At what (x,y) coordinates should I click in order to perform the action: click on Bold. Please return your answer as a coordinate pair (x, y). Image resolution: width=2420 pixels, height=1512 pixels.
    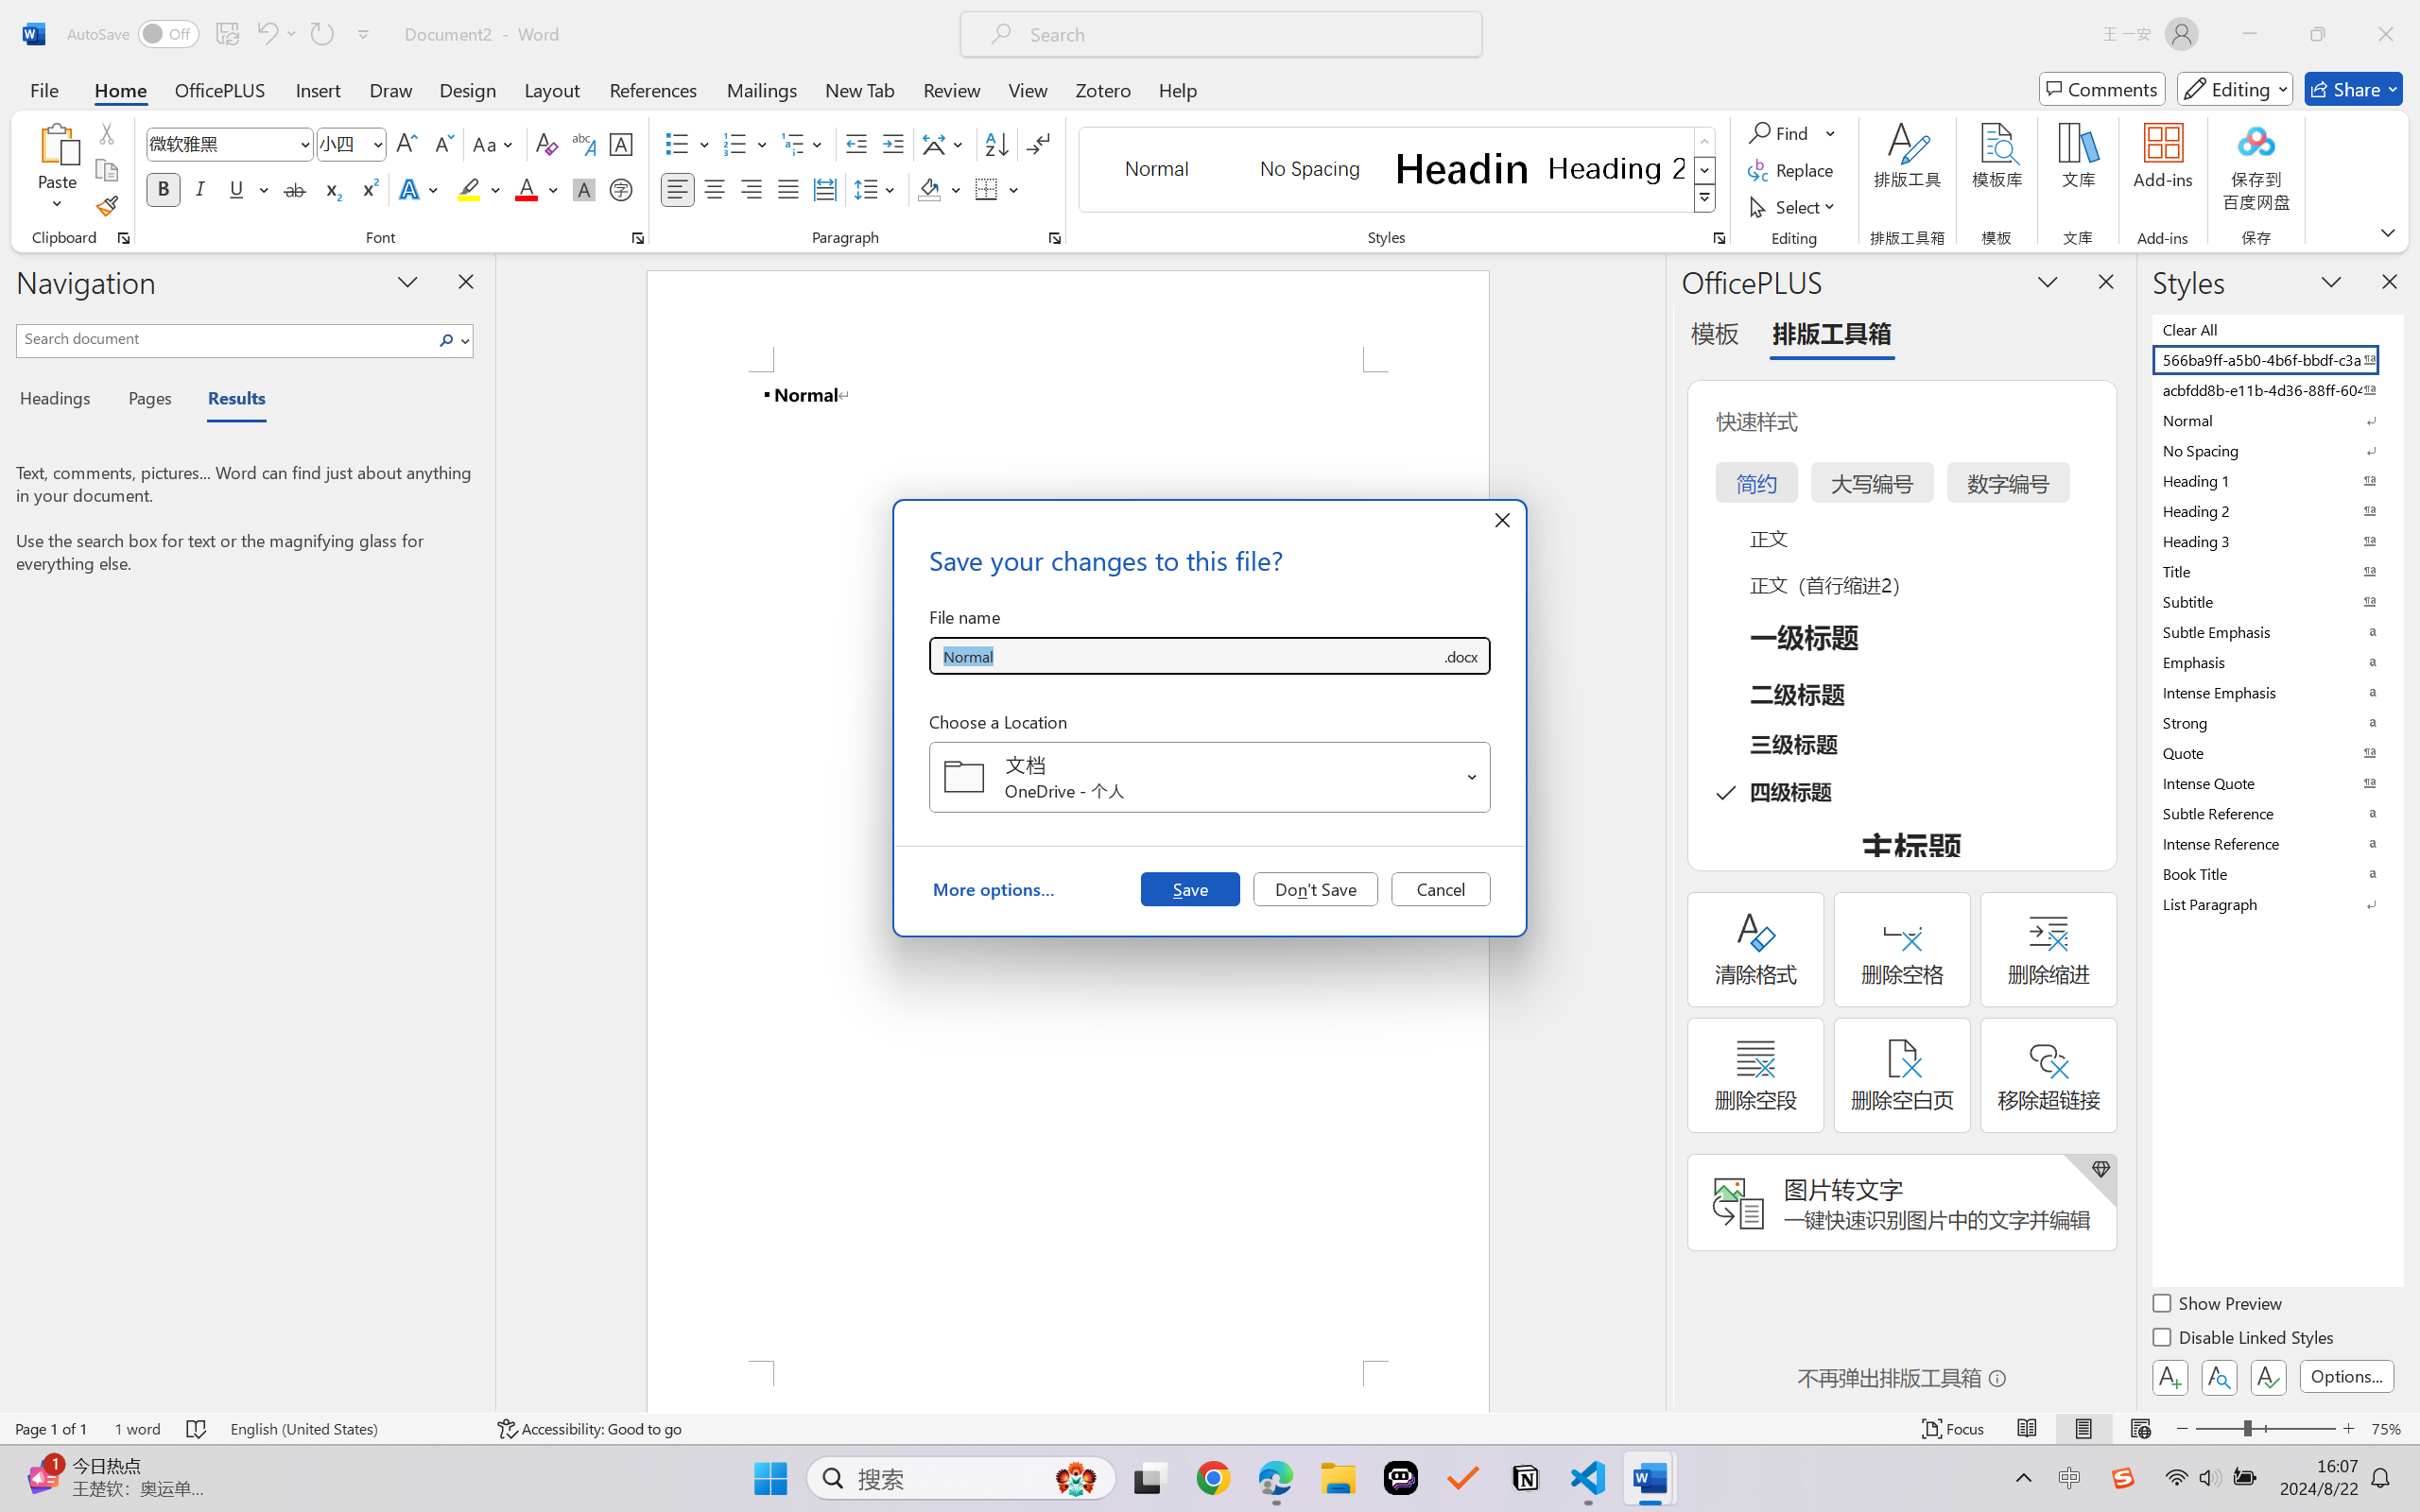
    Looking at the image, I should click on (164, 189).